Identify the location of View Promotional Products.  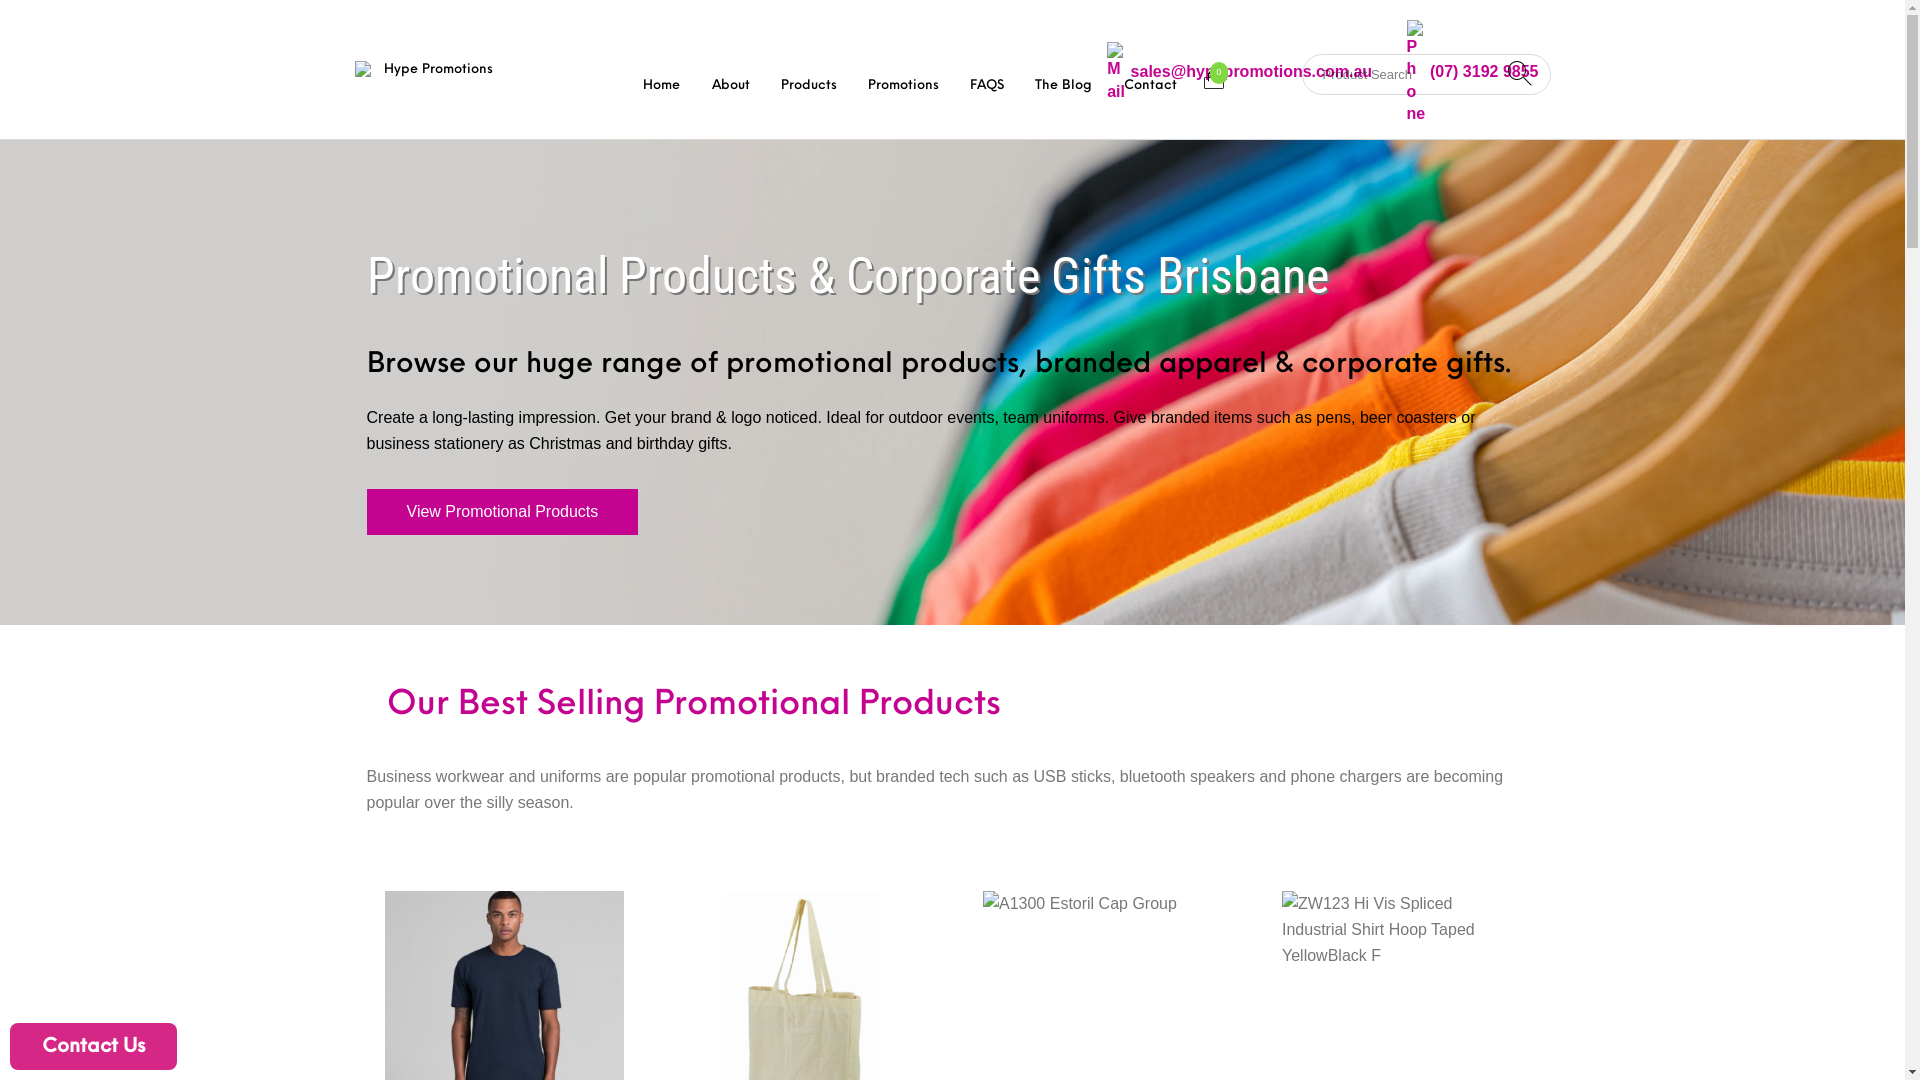
(502, 512).